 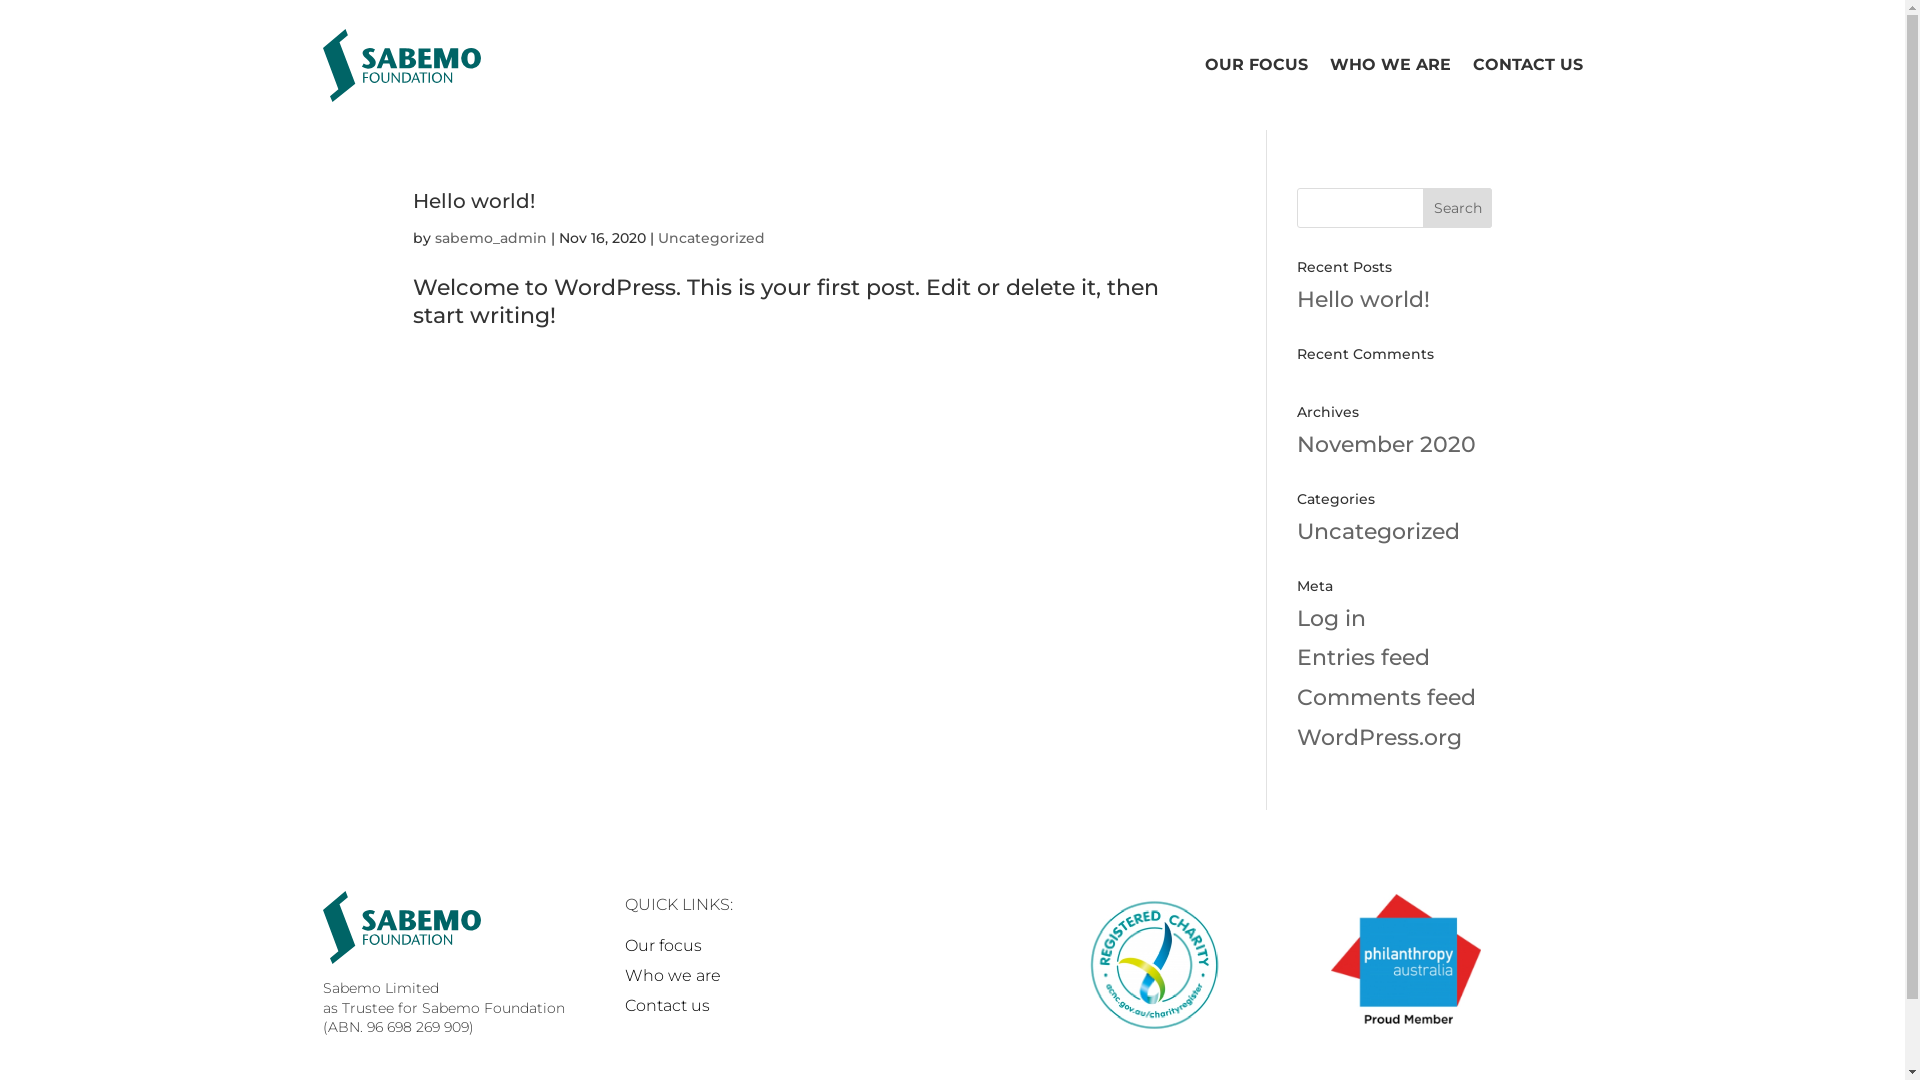 I want to click on Search, so click(x=1458, y=208).